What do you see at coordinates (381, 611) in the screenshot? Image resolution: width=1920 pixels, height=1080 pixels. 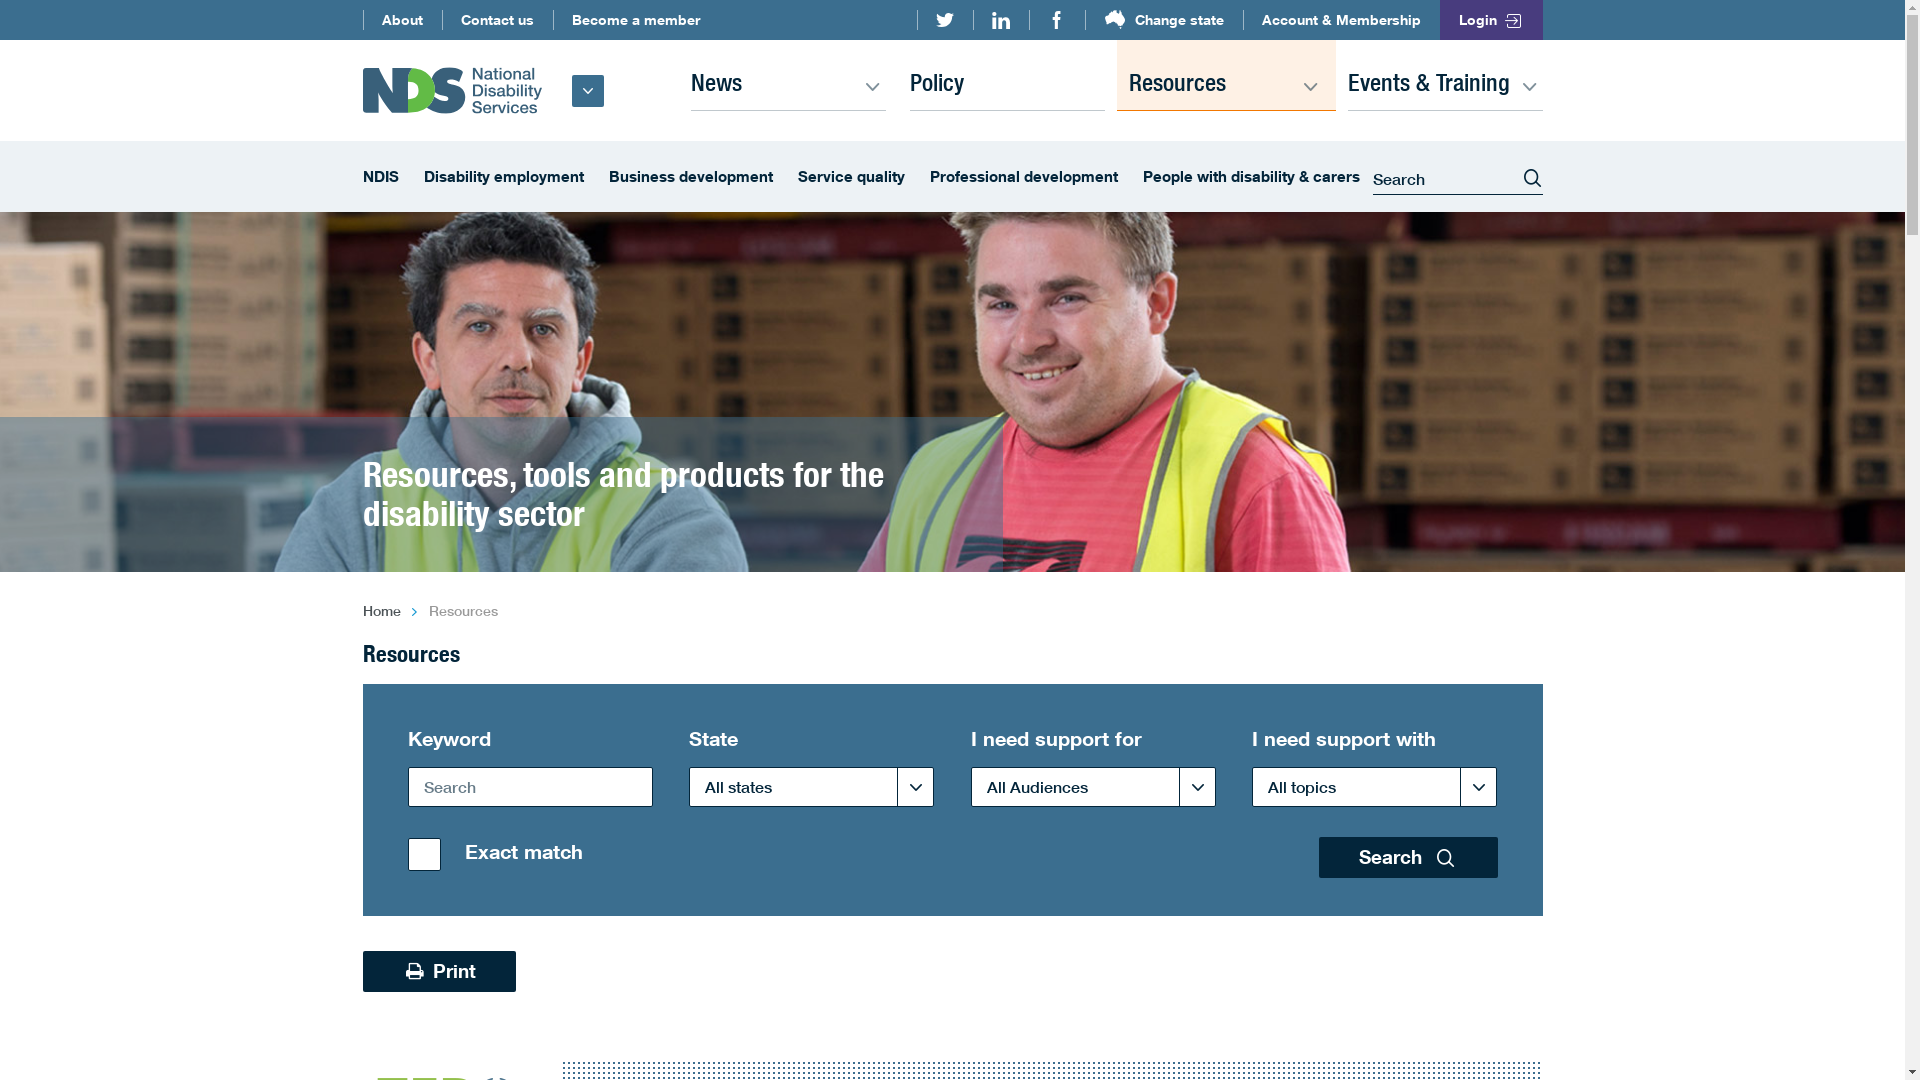 I see `Home` at bounding box center [381, 611].